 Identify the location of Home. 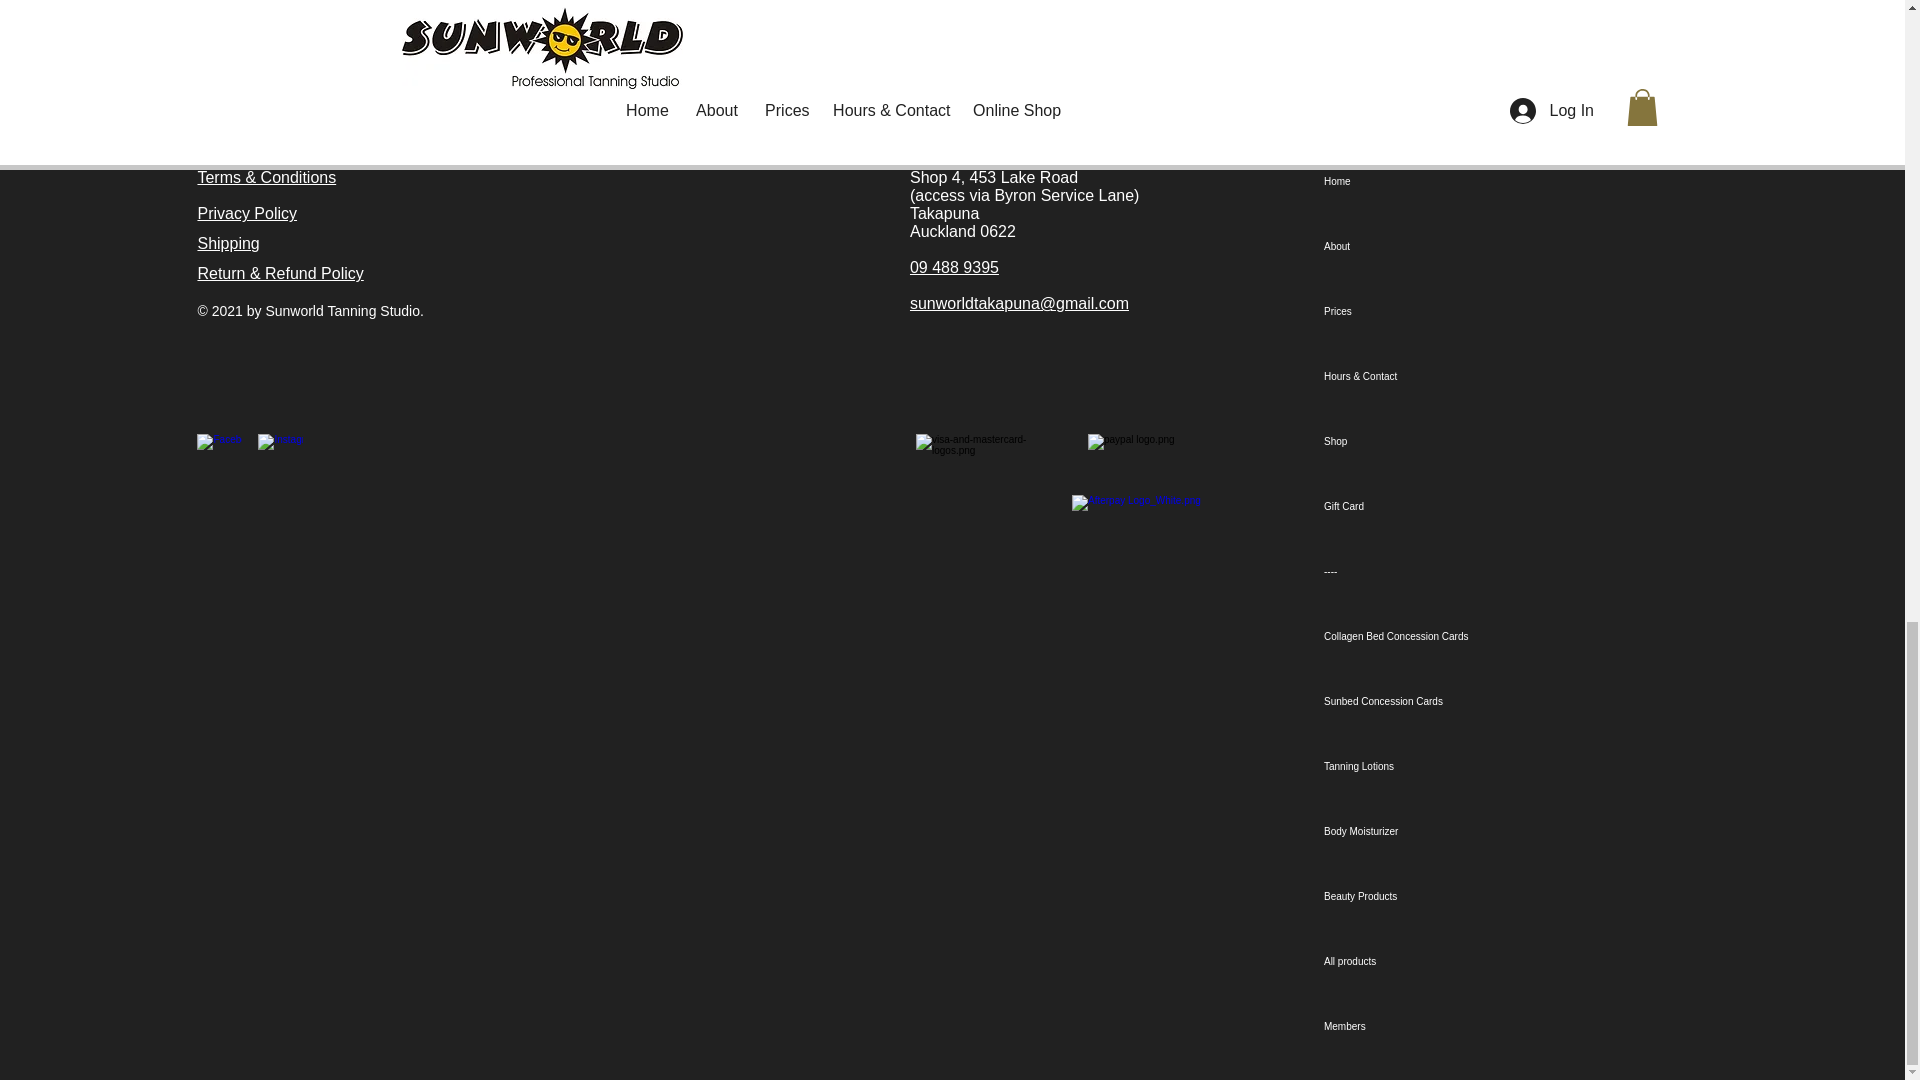
(1434, 181).